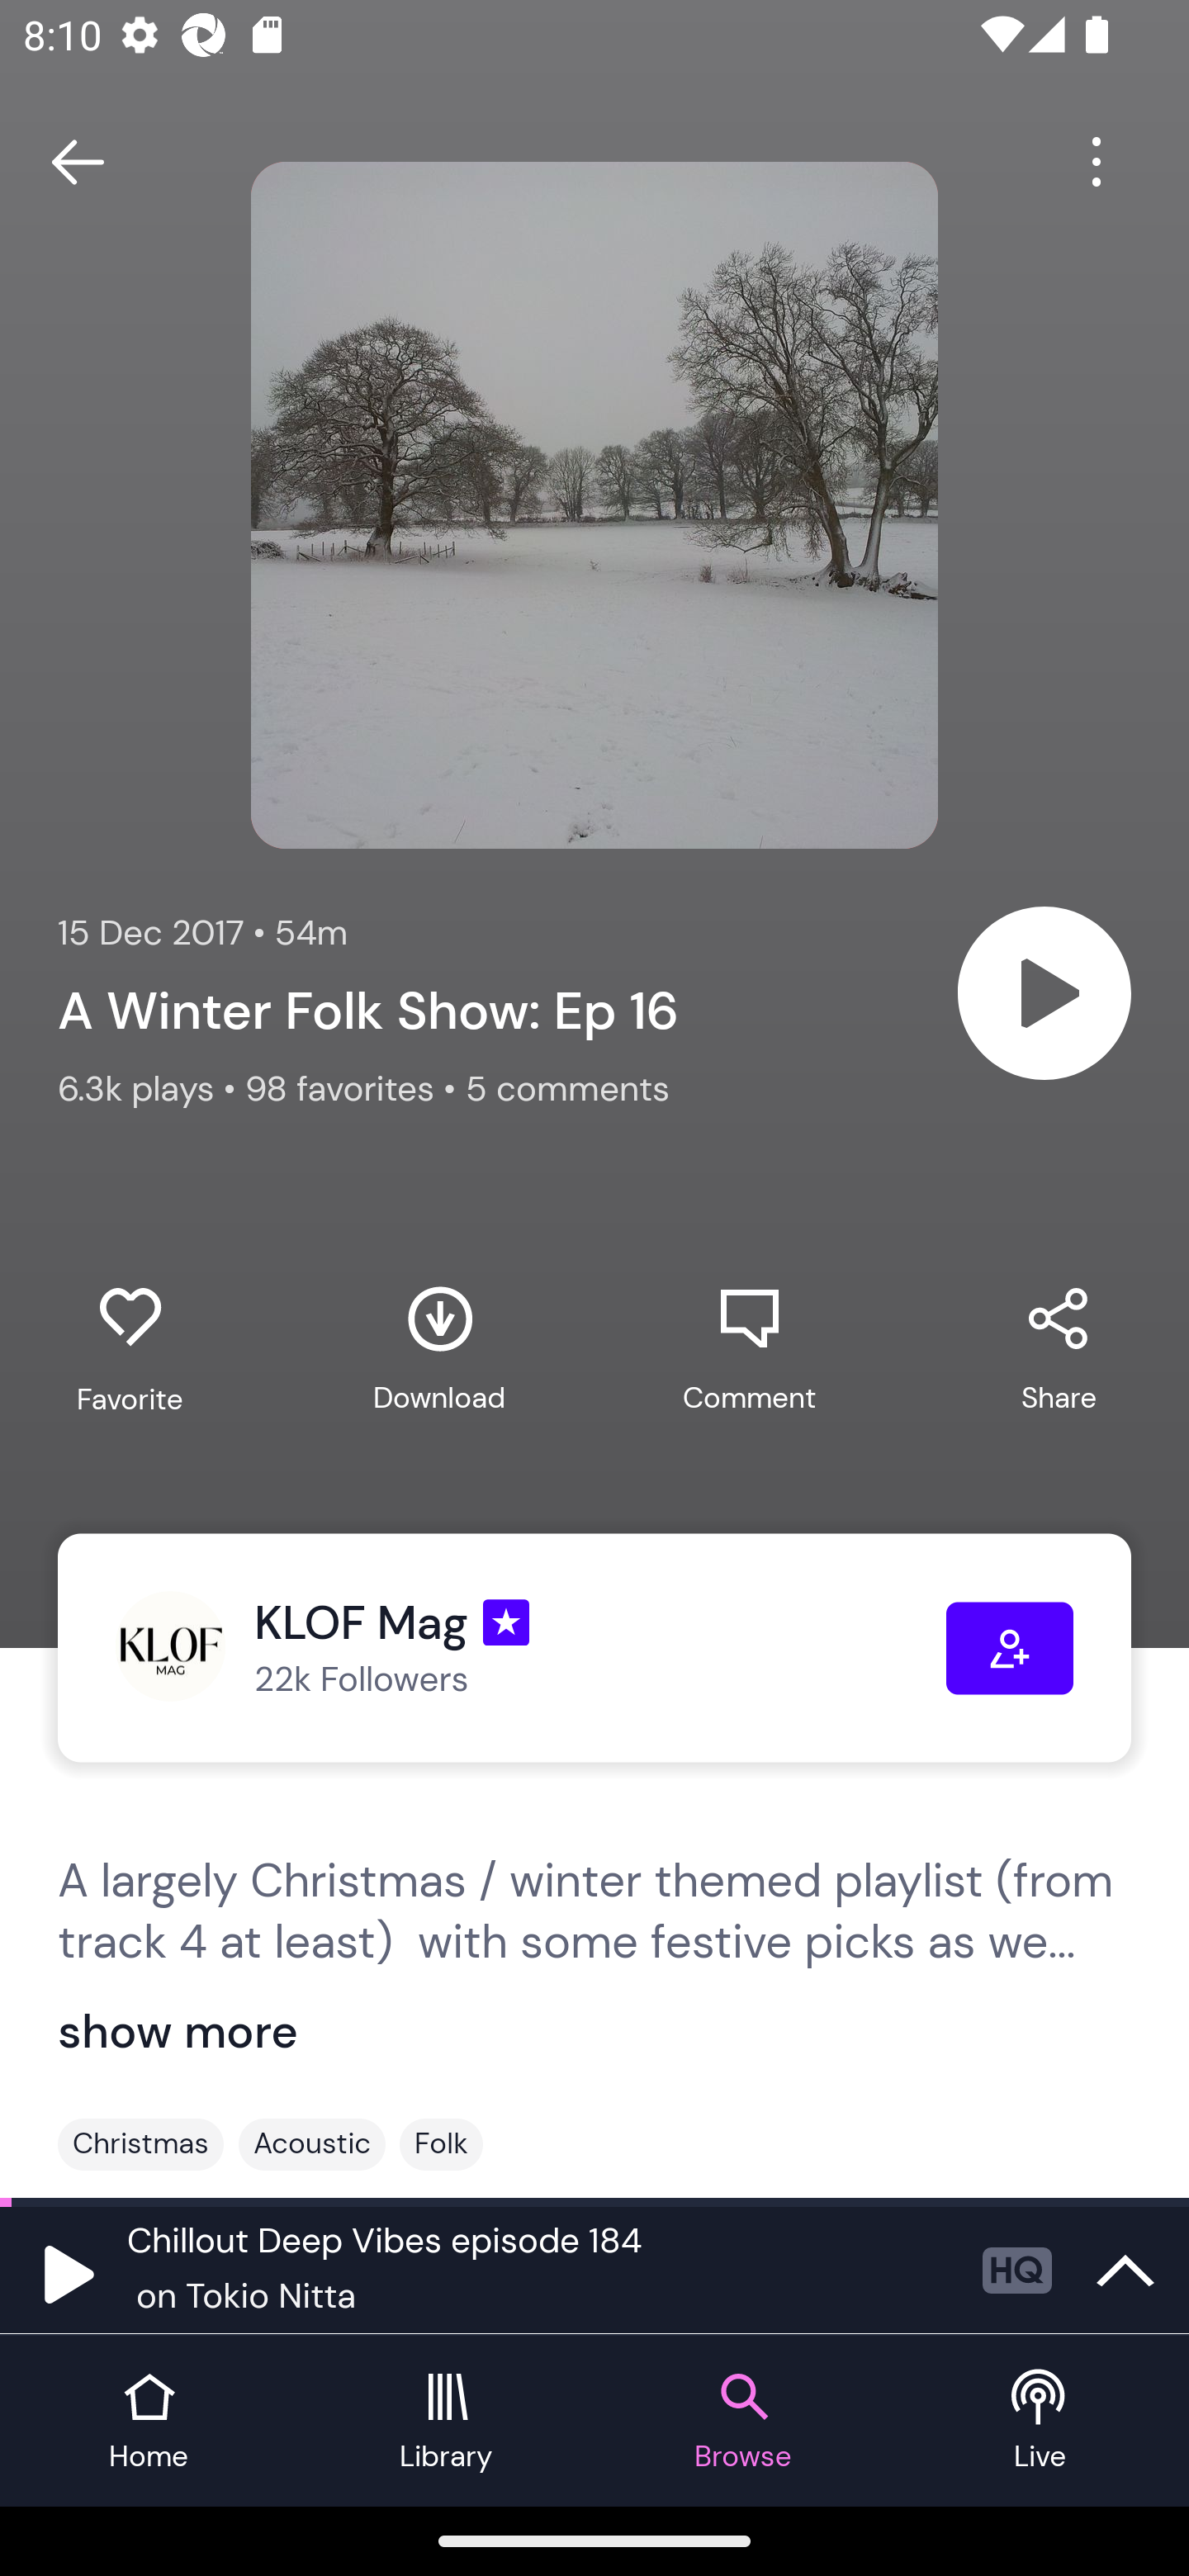  I want to click on Acoustic, so click(312, 2144).